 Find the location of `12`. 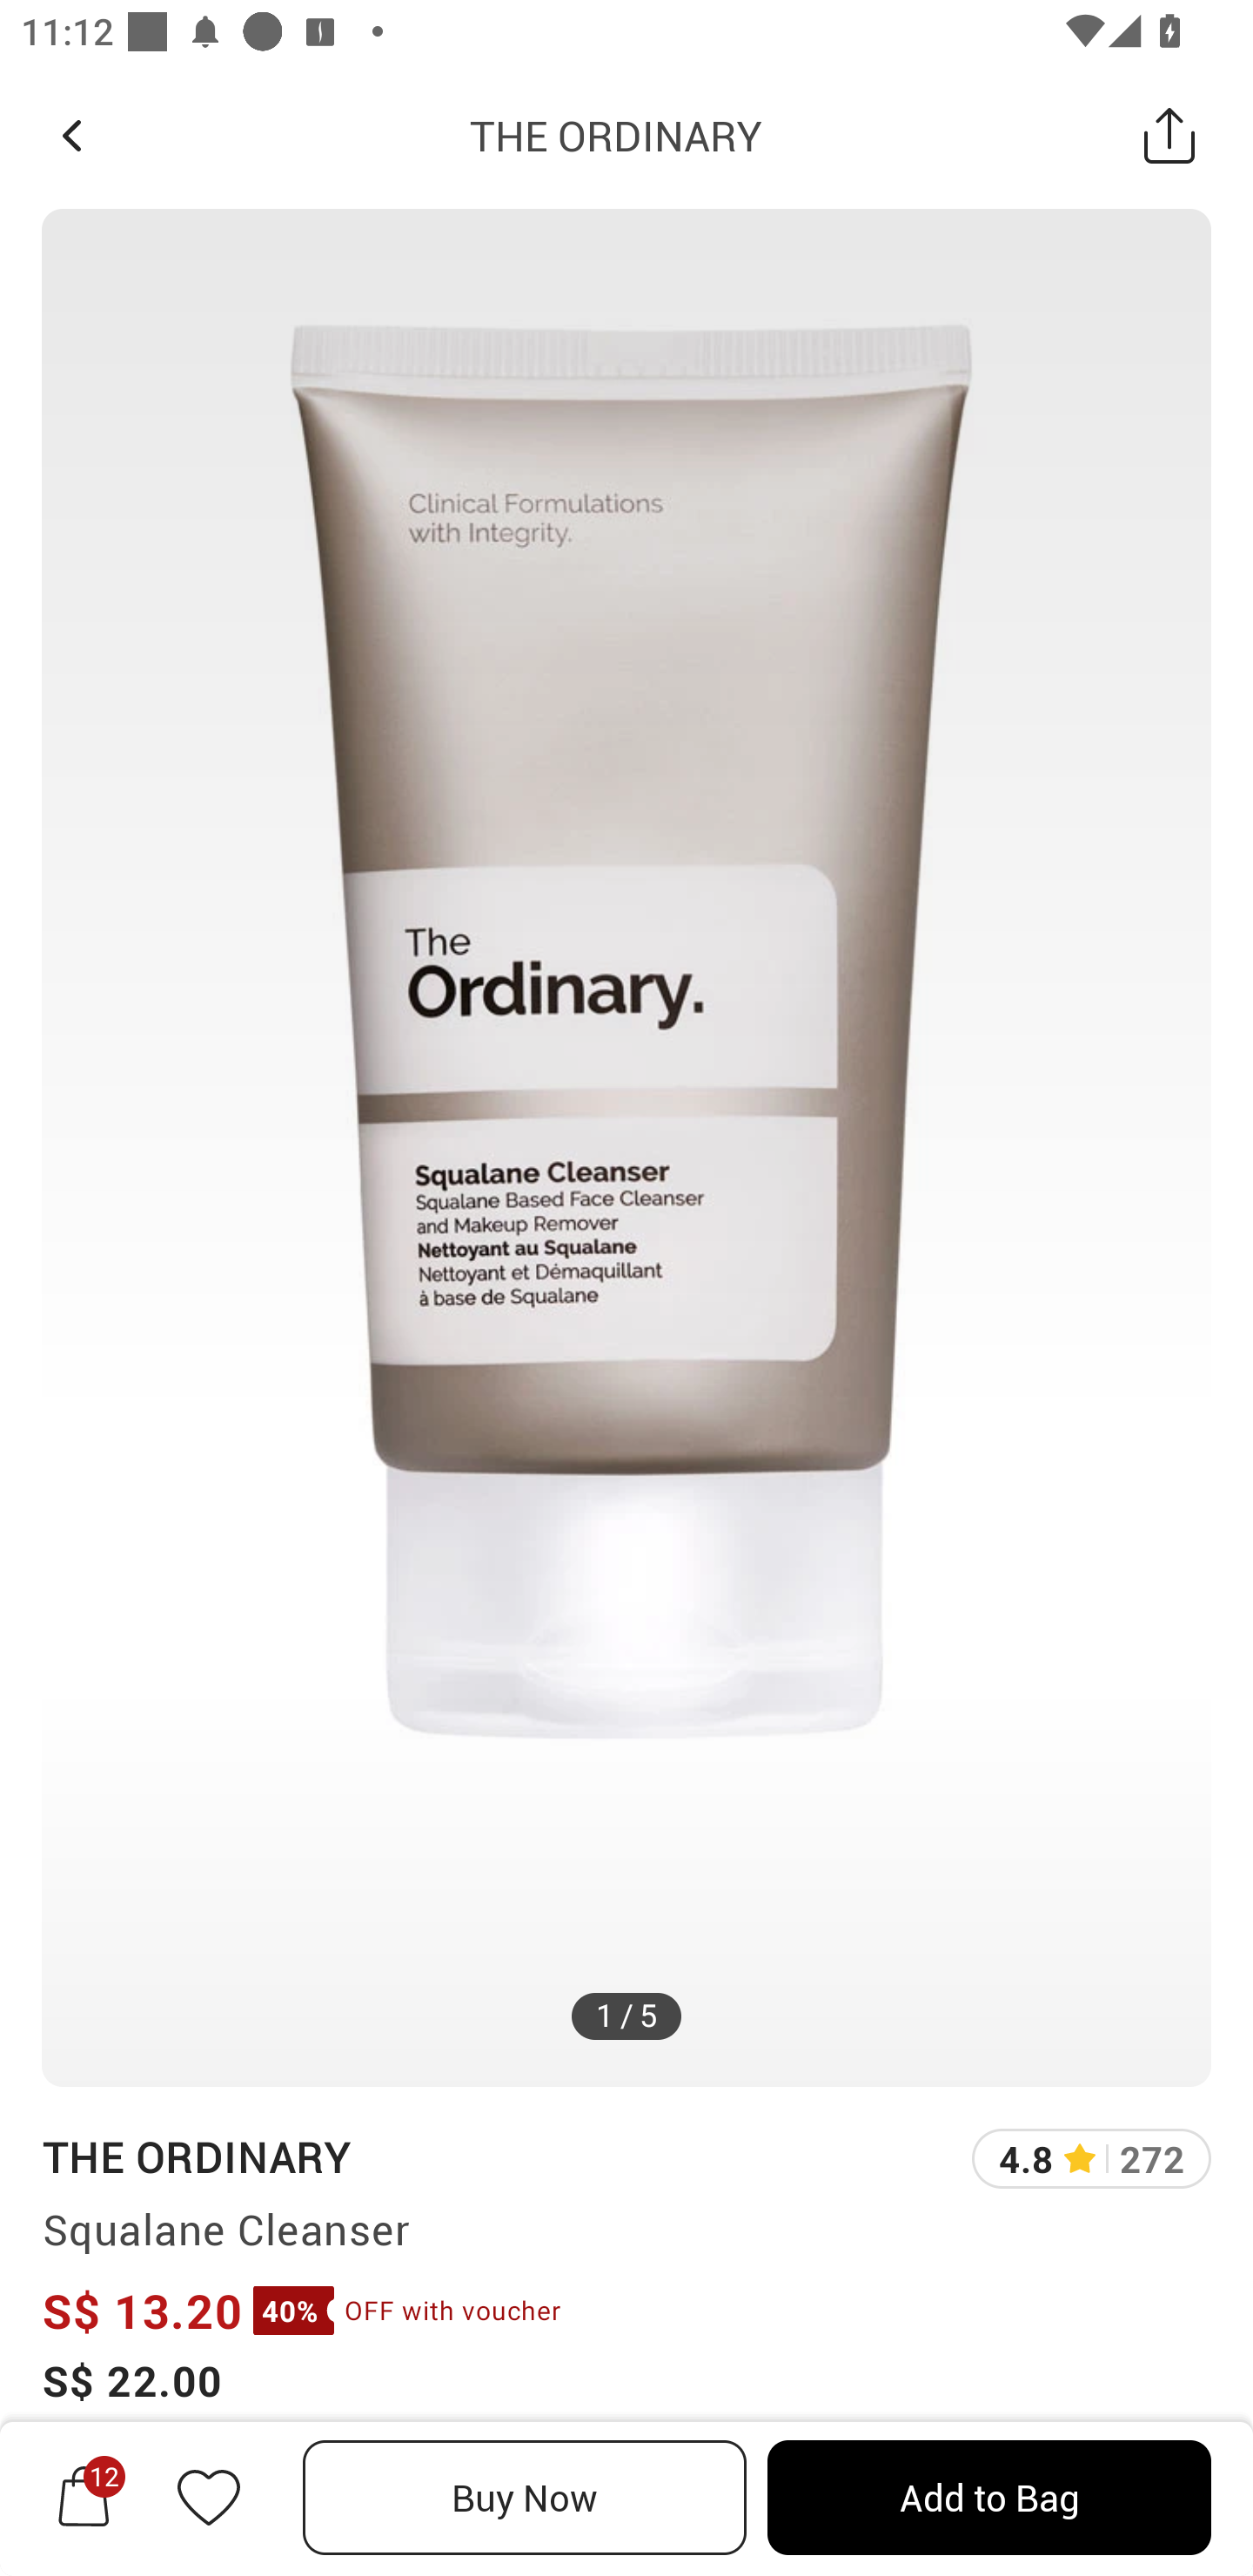

12 is located at coordinates (84, 2497).